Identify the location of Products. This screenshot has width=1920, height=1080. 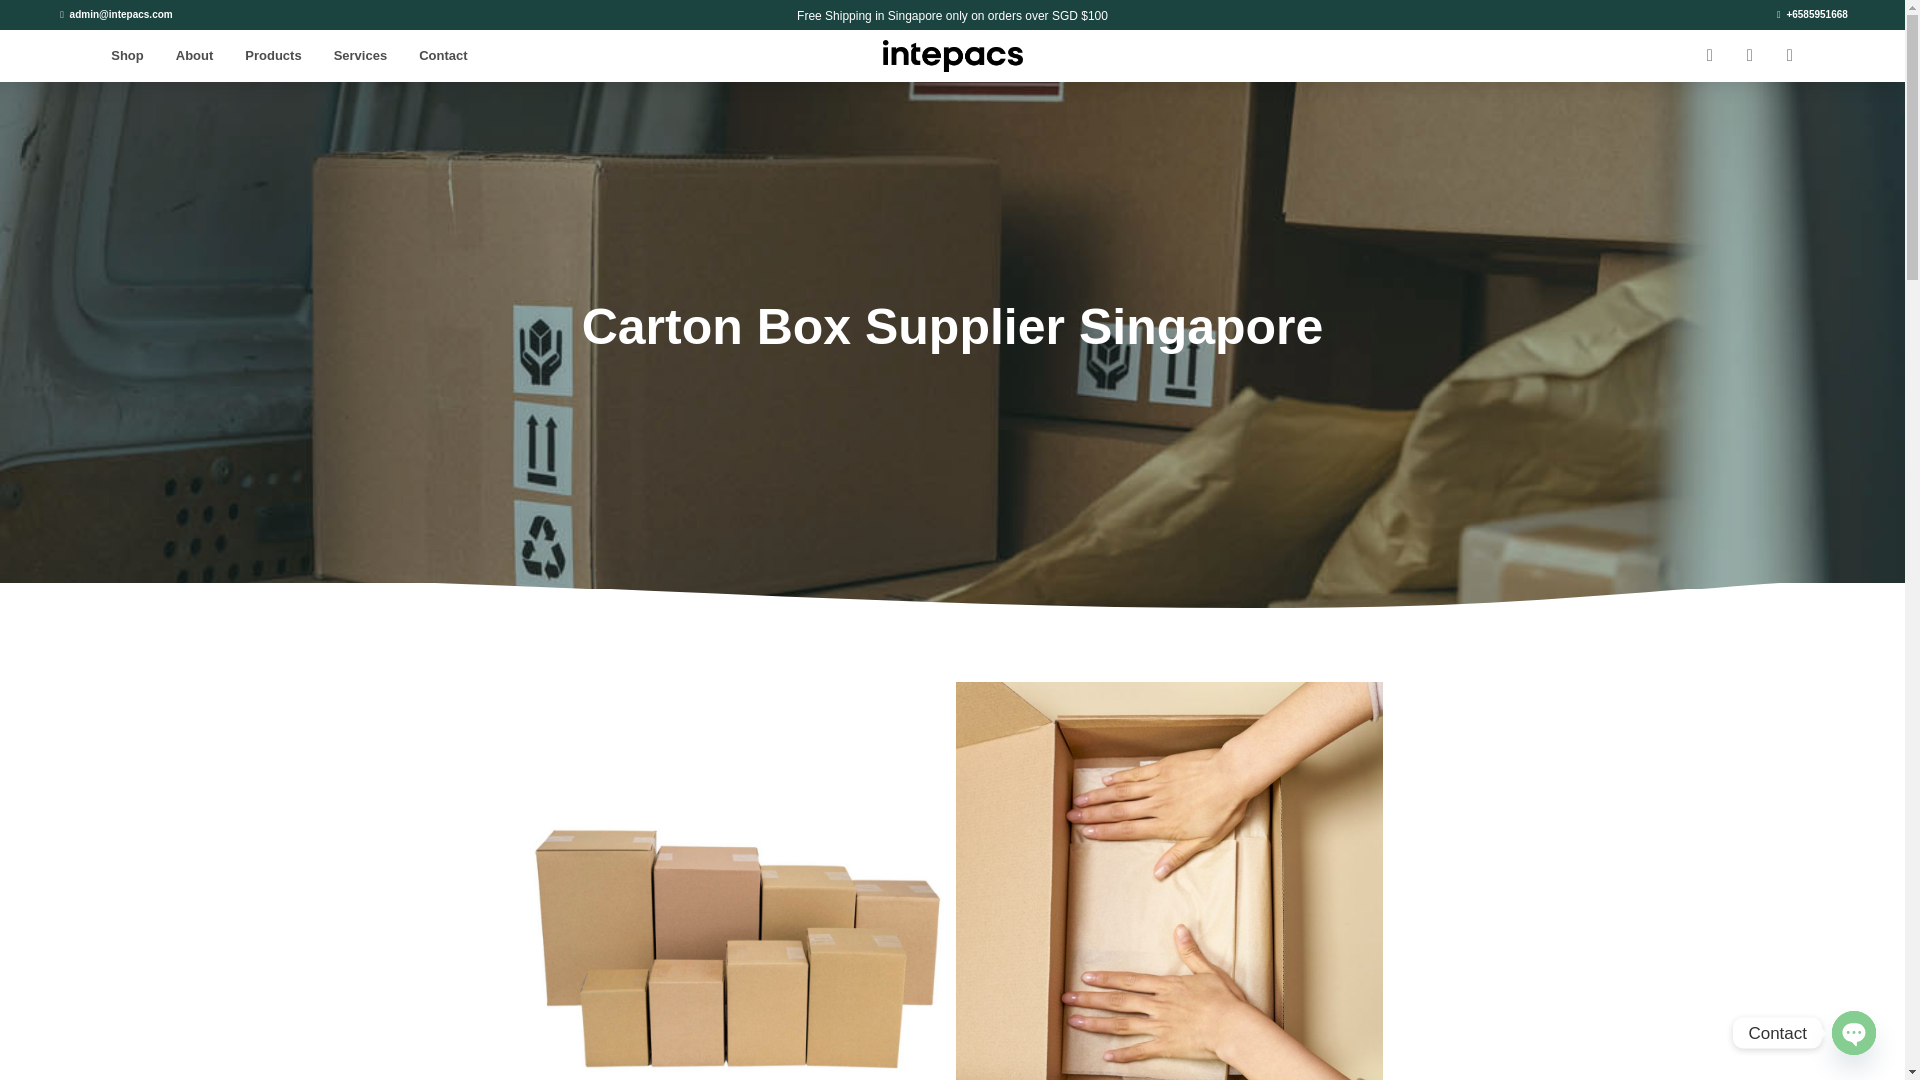
(272, 56).